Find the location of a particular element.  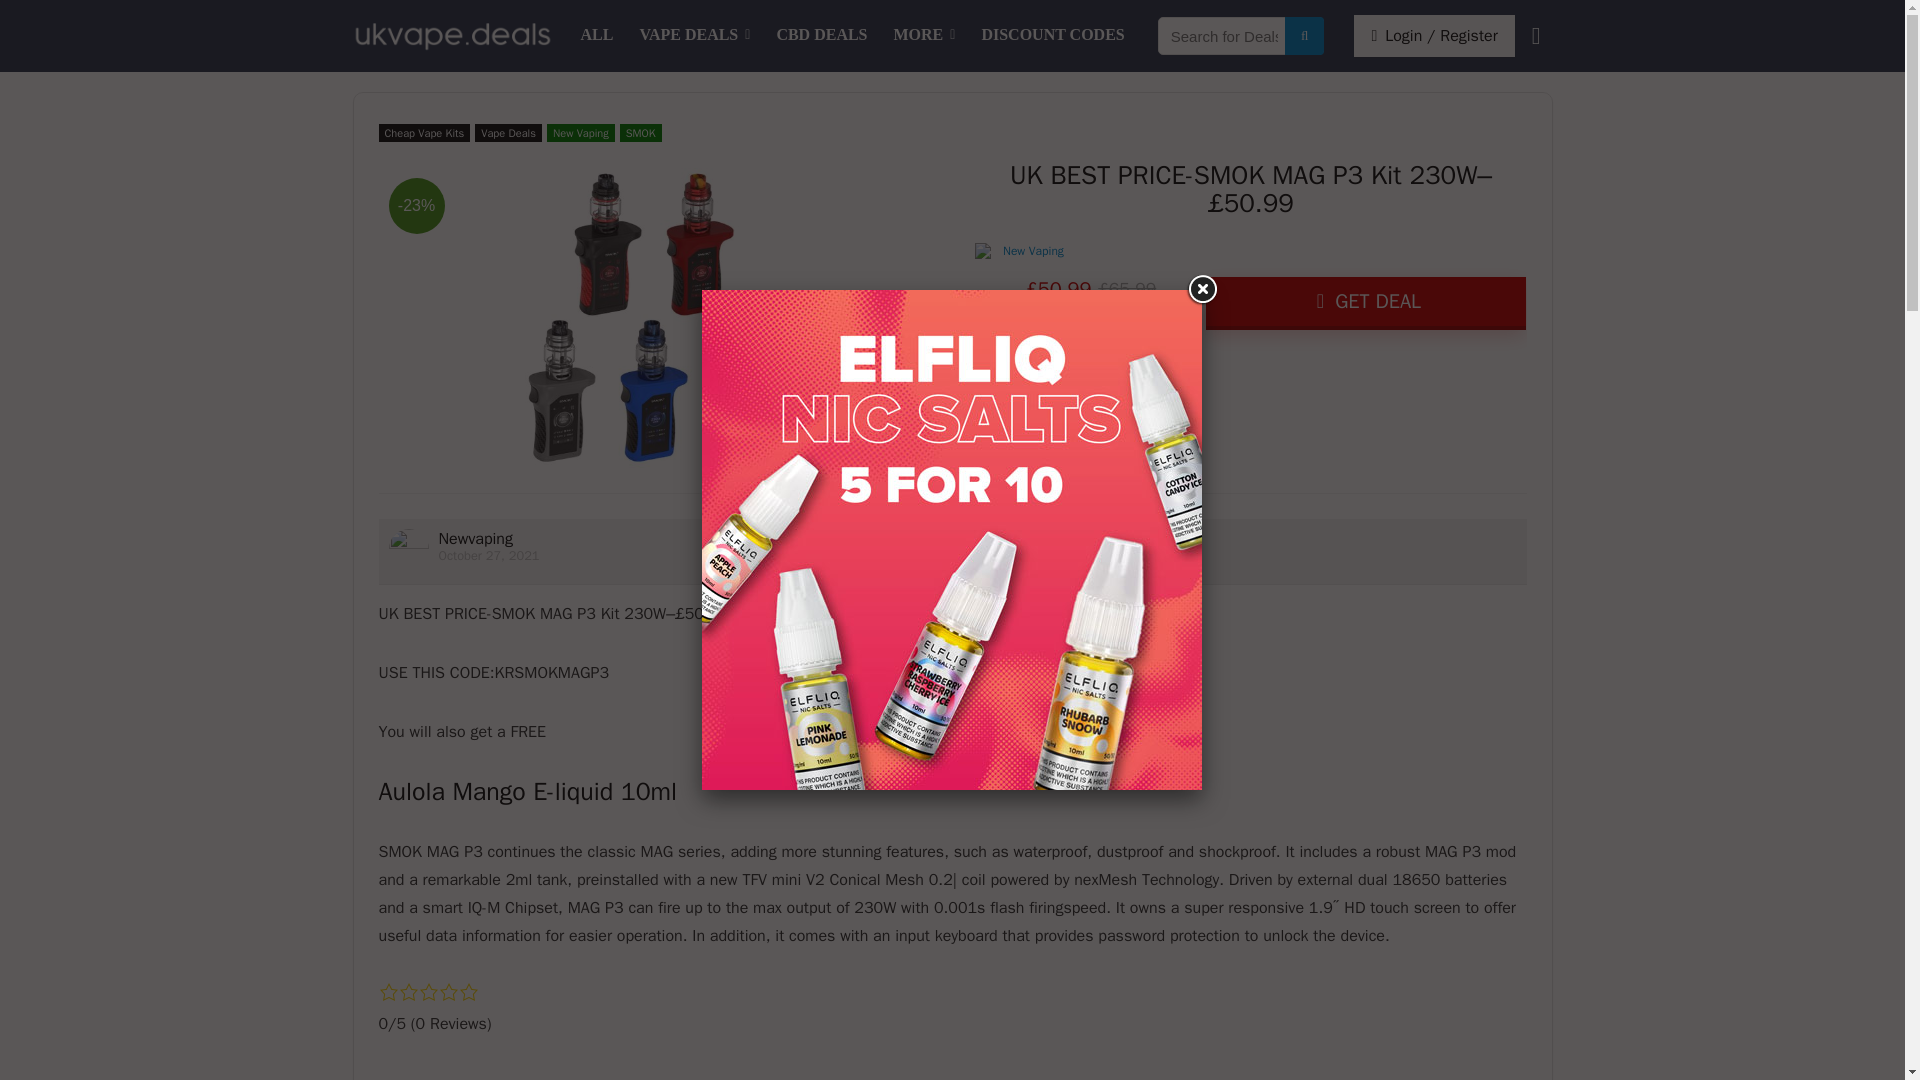

Newvaping is located at coordinates (474, 538).